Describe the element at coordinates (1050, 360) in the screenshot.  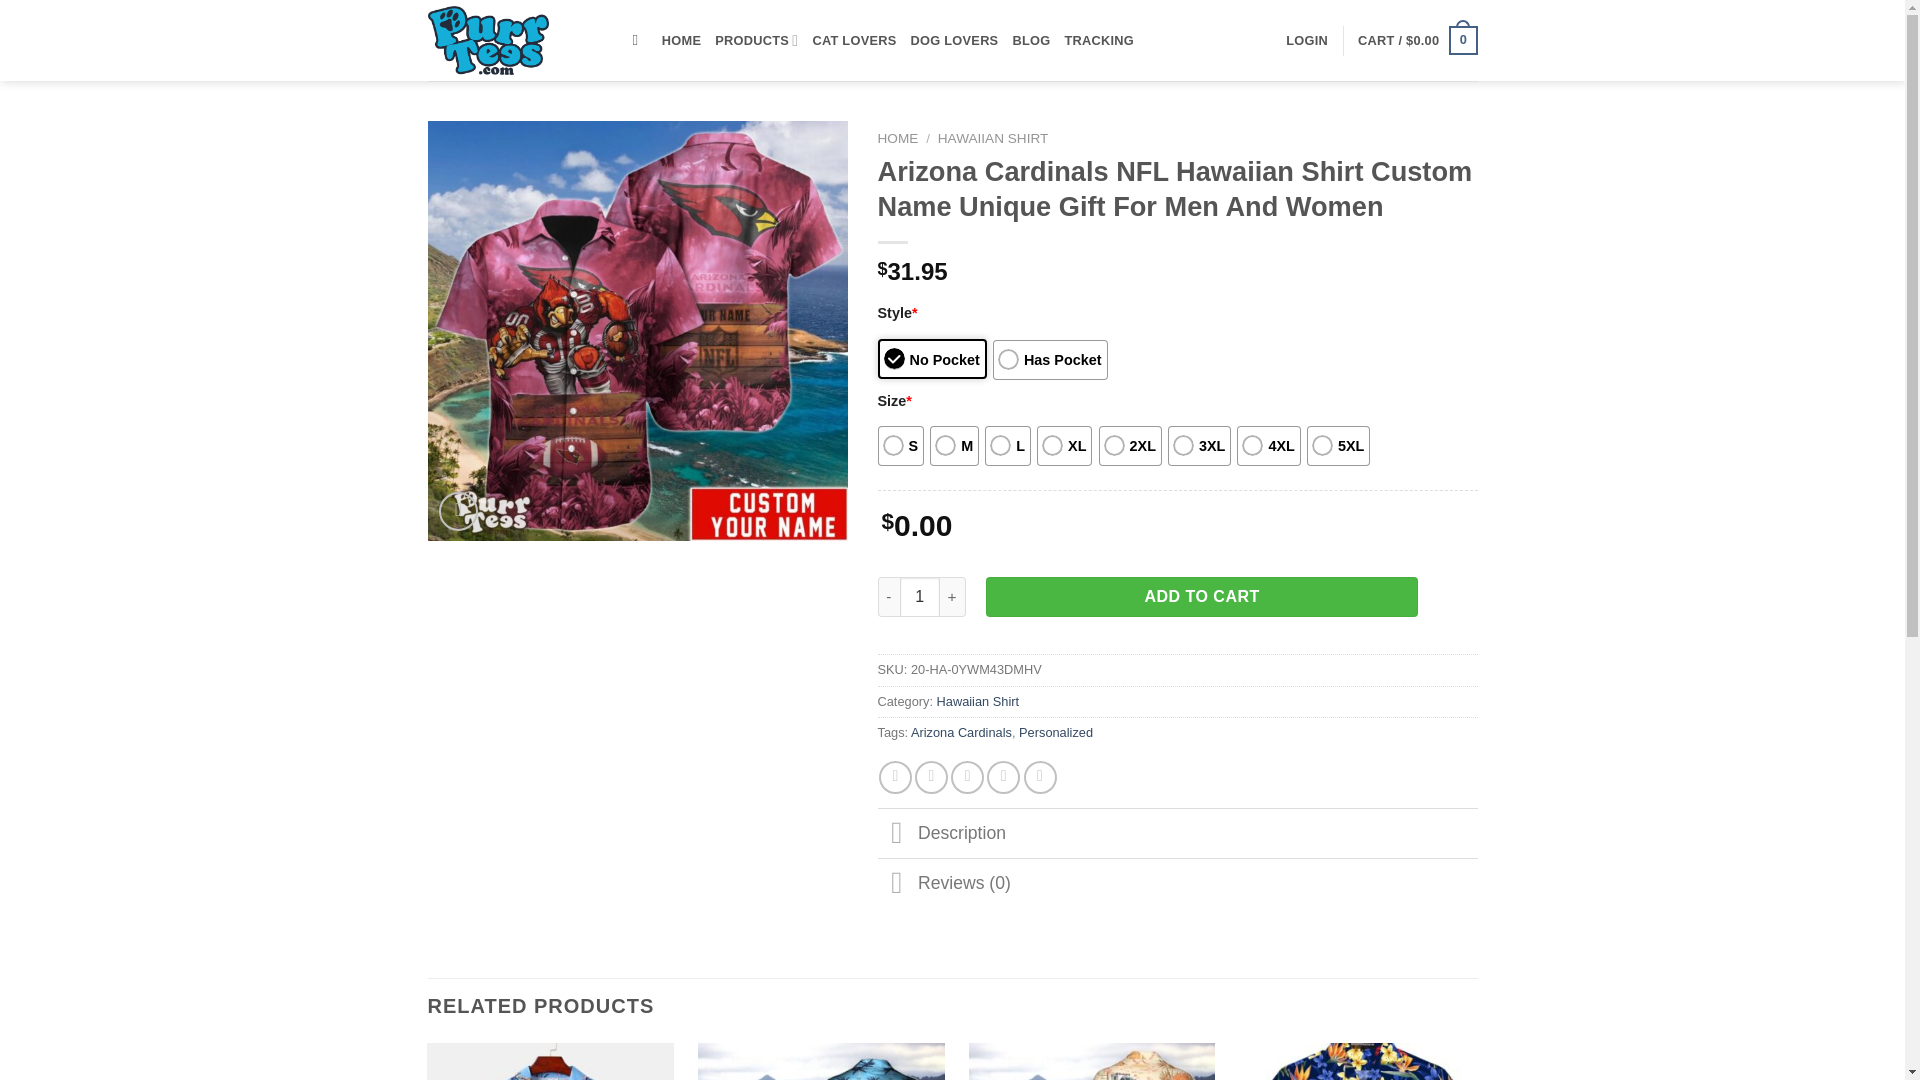
I see `Has Pocket` at that location.